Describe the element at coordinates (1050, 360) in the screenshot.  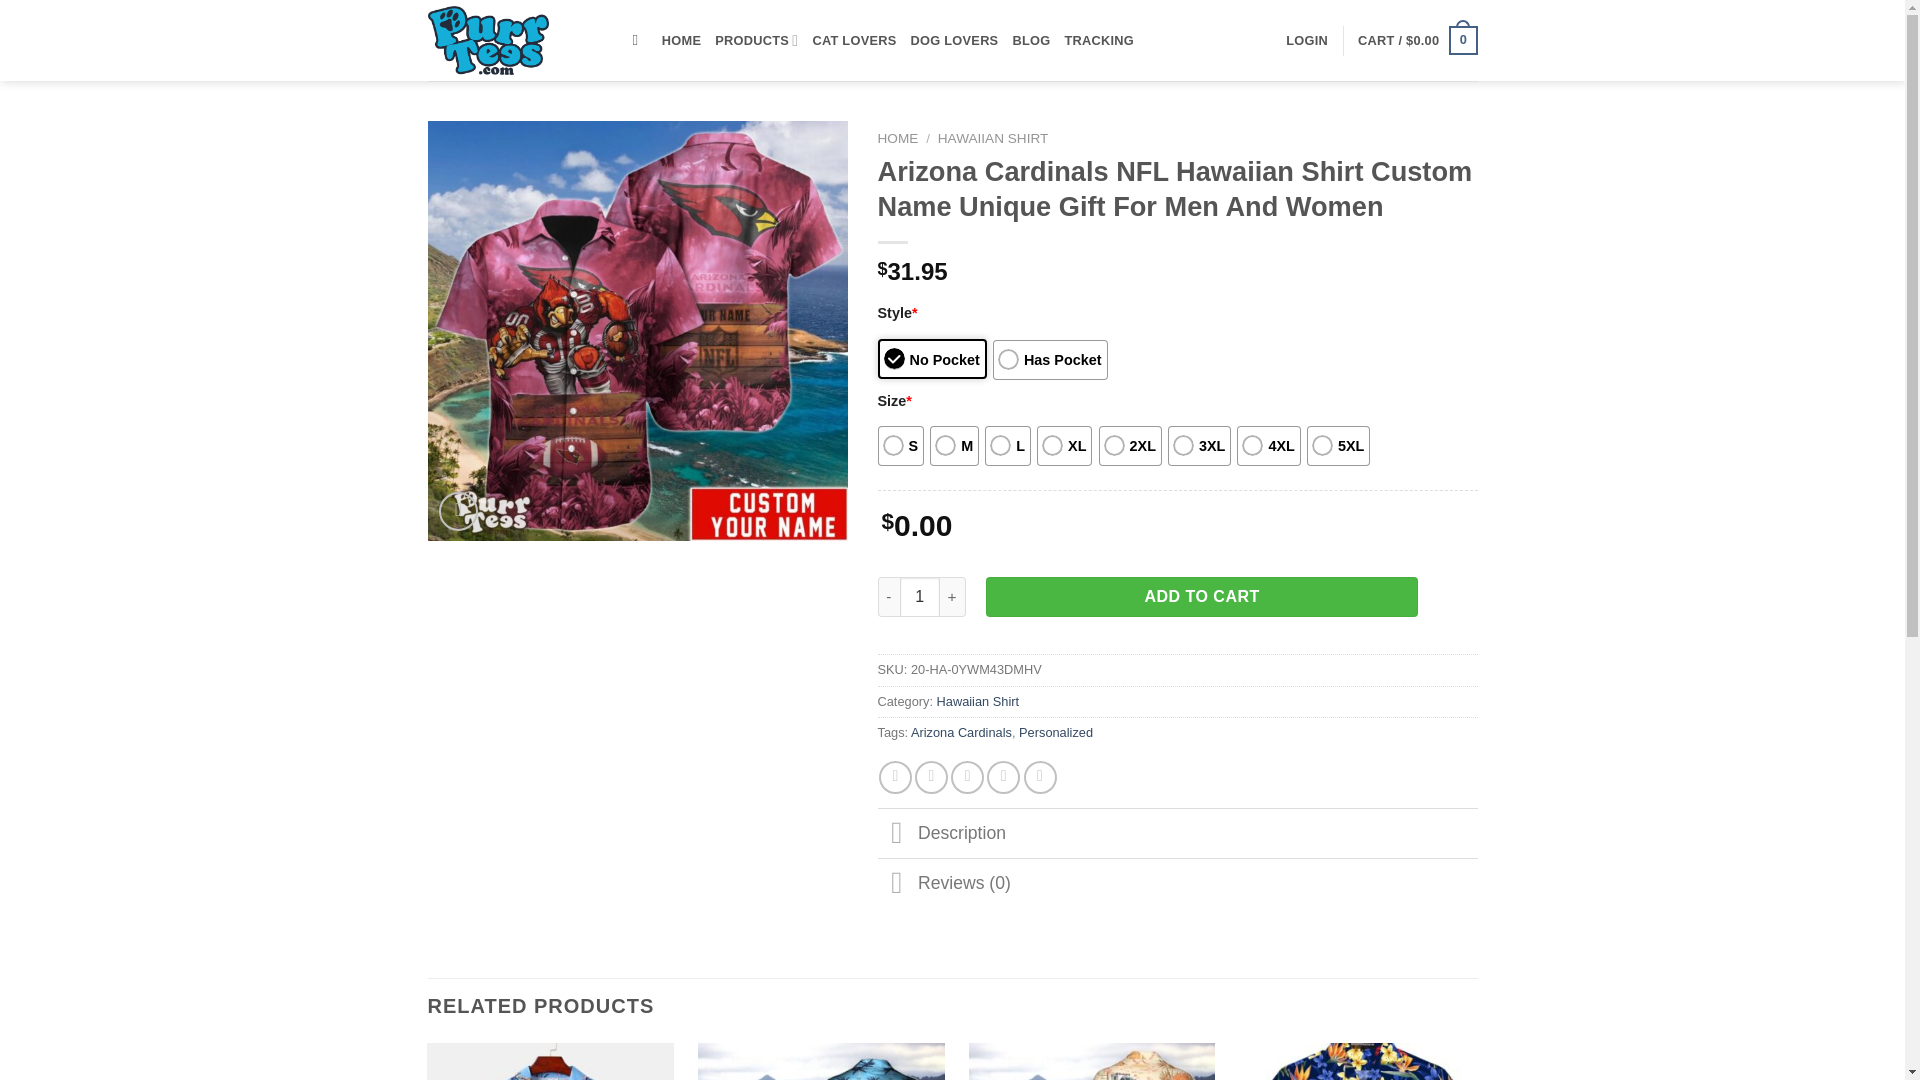
I see `Has Pocket` at that location.